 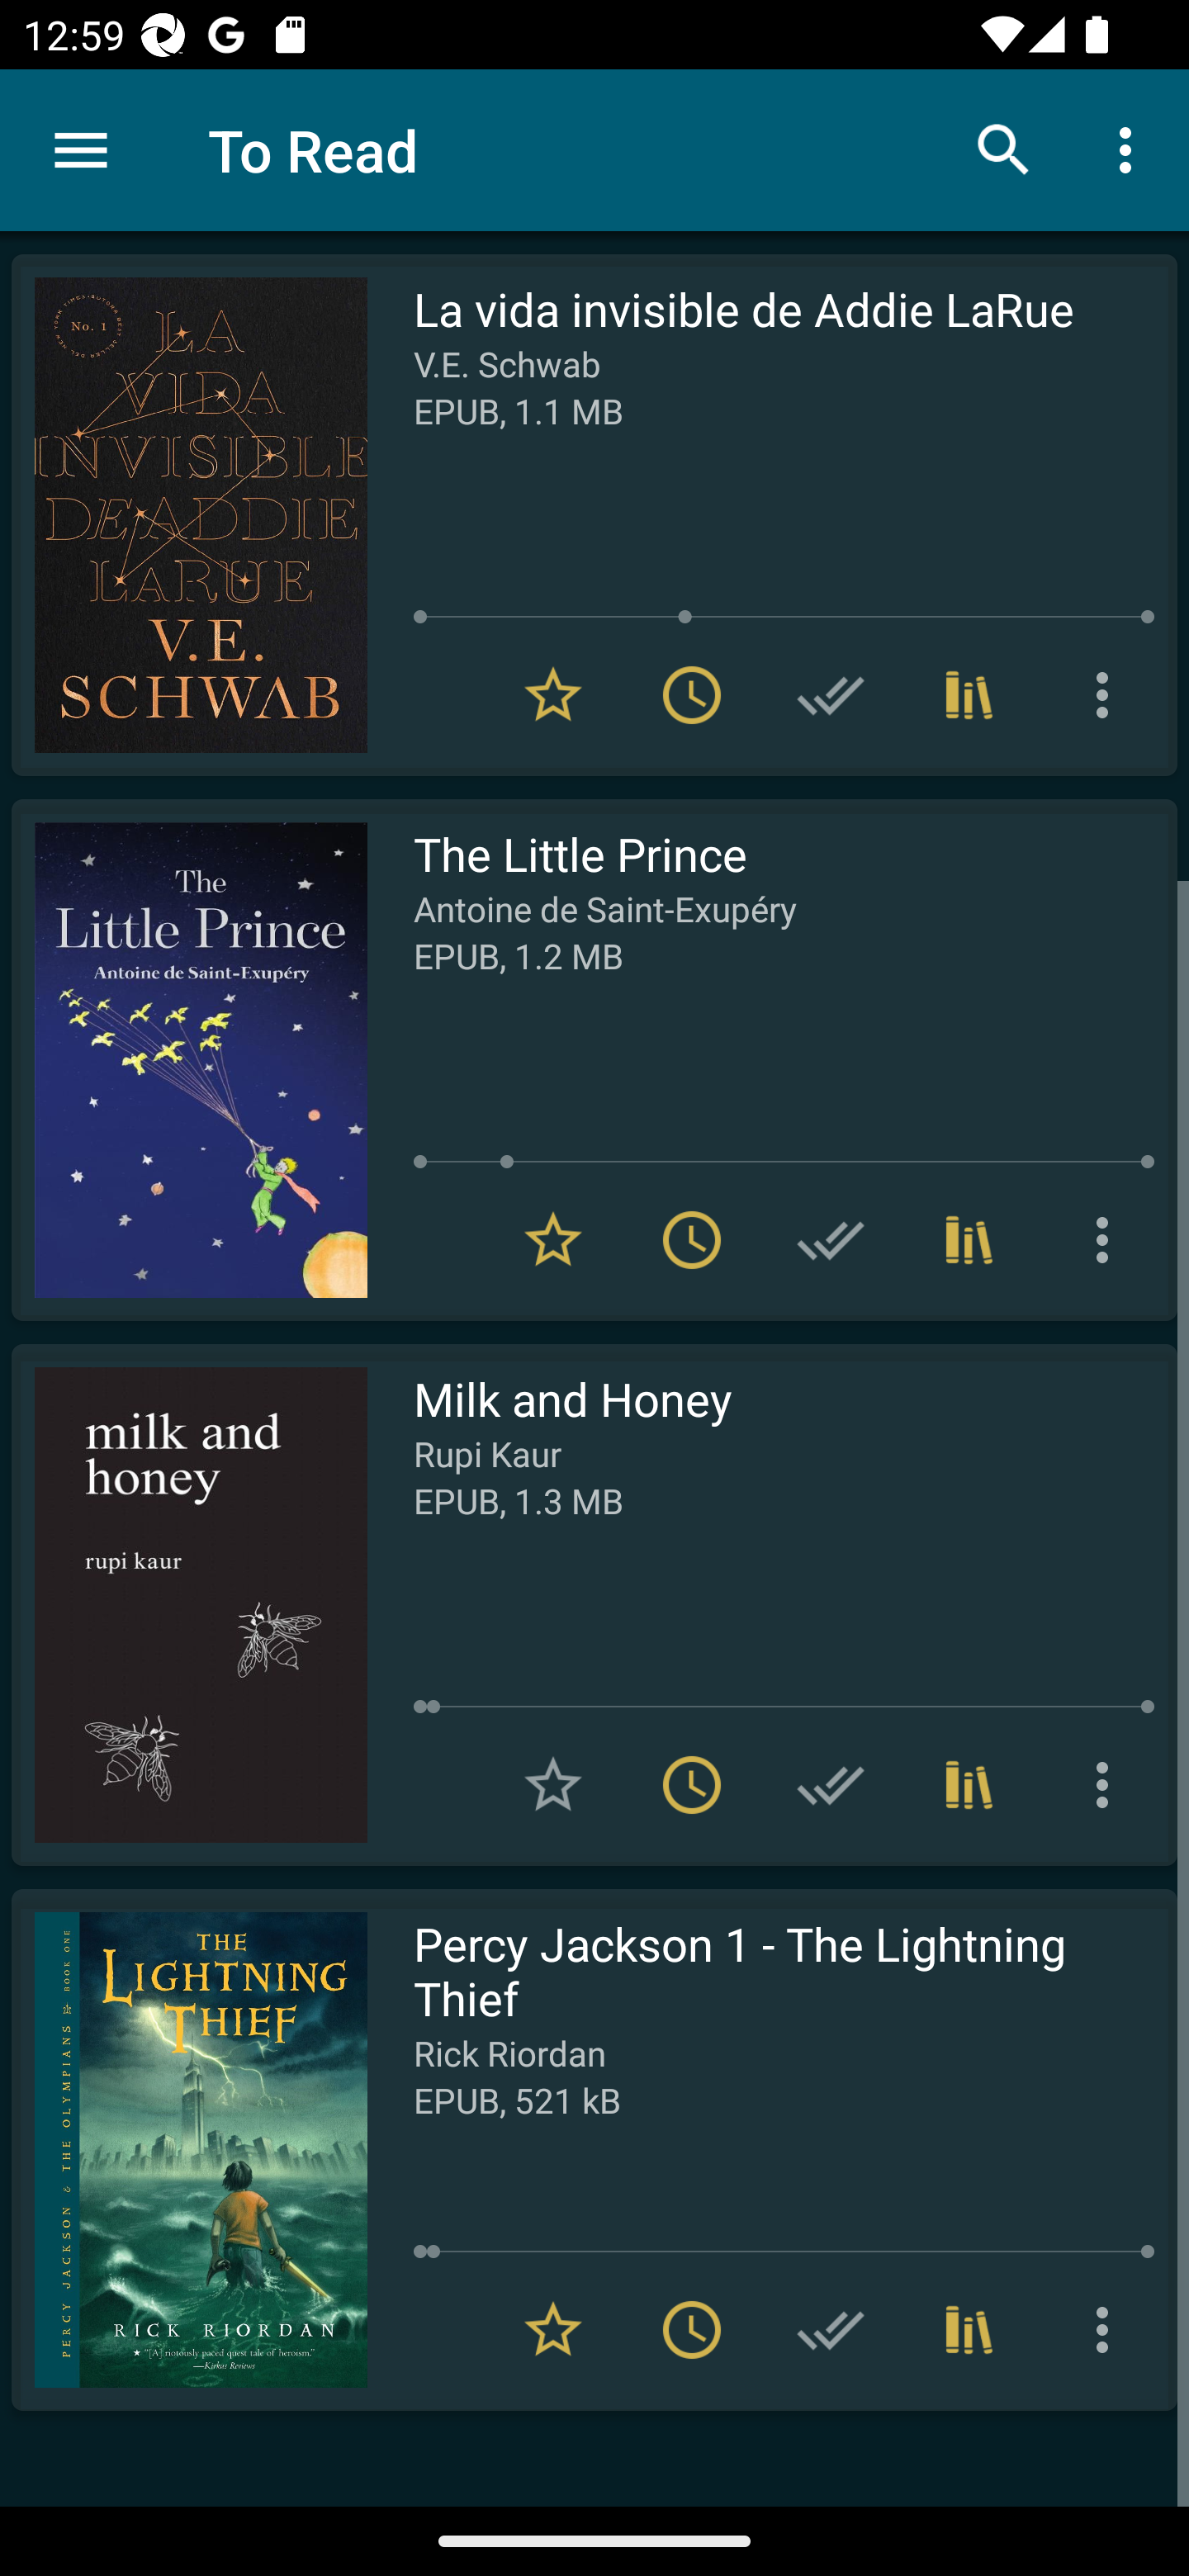 What do you see at coordinates (553, 1238) in the screenshot?
I see `Remove from Favorites` at bounding box center [553, 1238].